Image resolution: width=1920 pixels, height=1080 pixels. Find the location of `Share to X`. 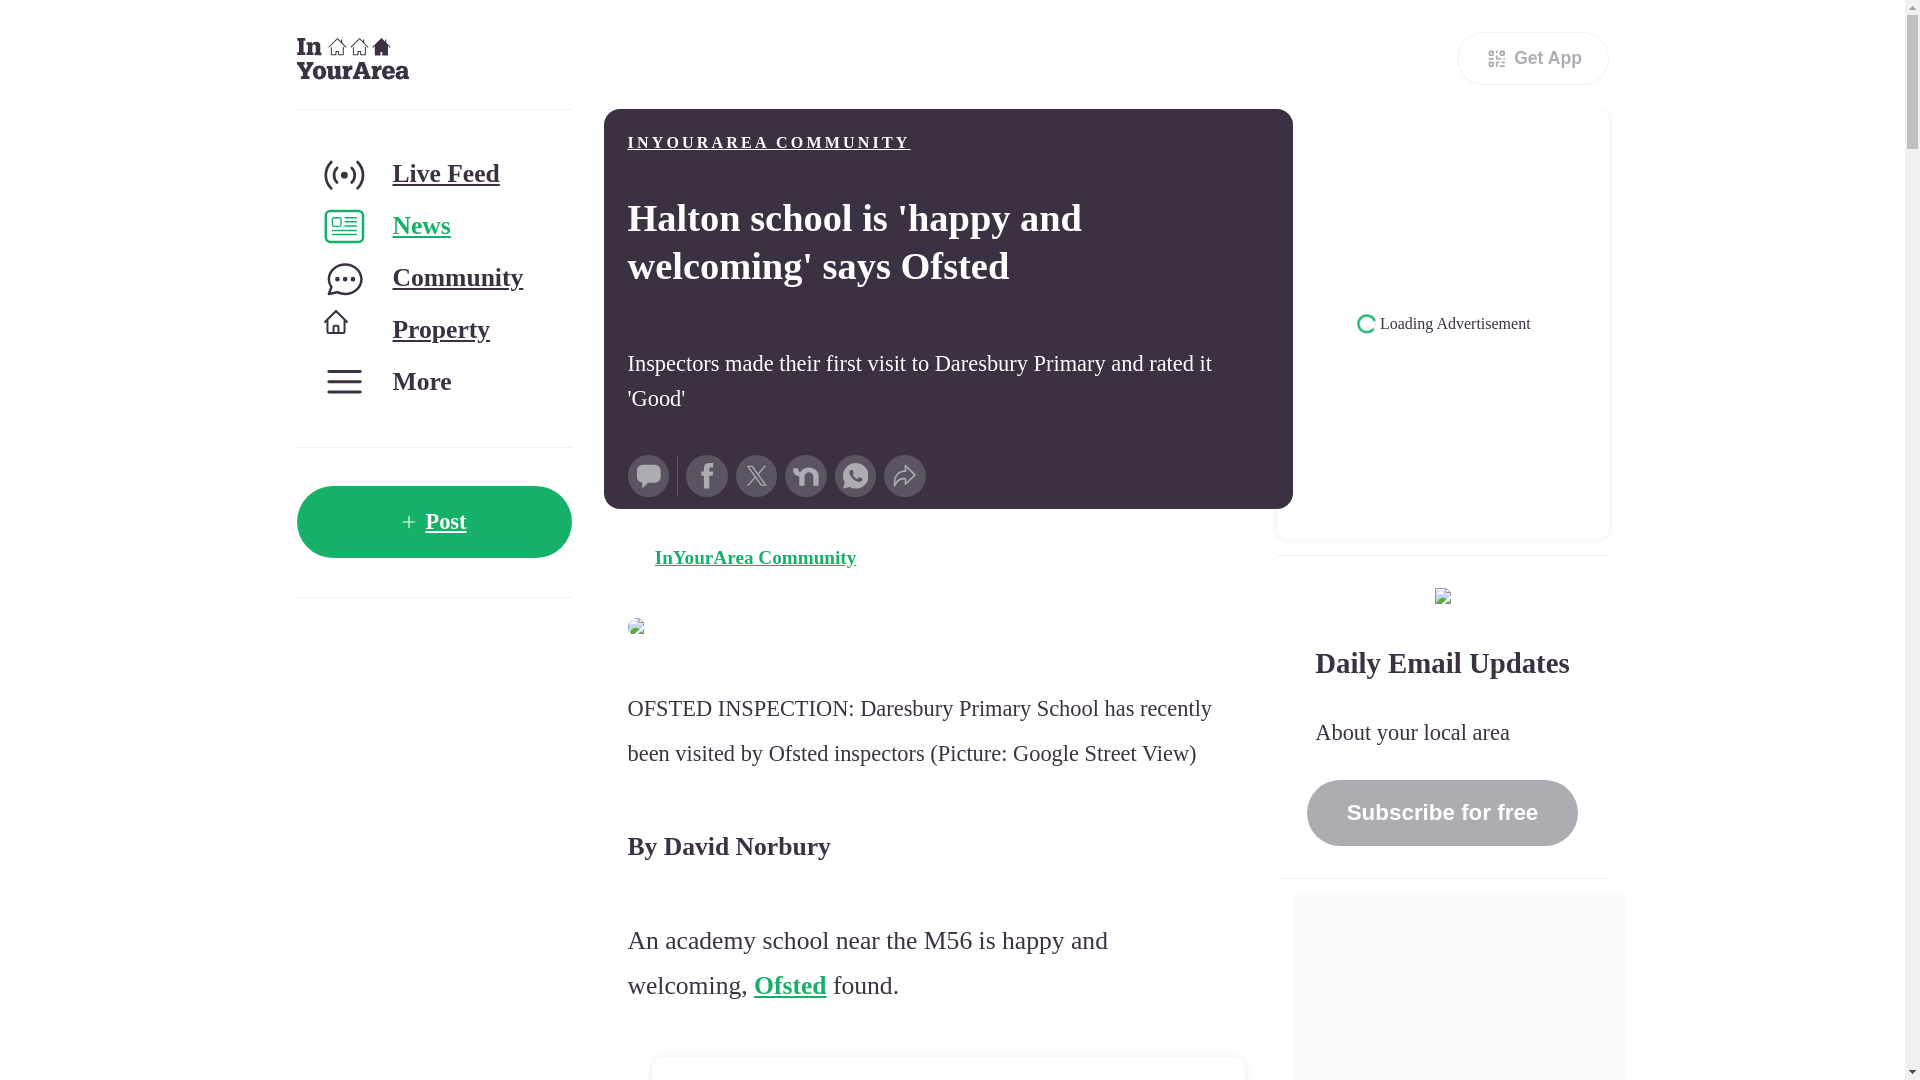

Share to X is located at coordinates (756, 475).